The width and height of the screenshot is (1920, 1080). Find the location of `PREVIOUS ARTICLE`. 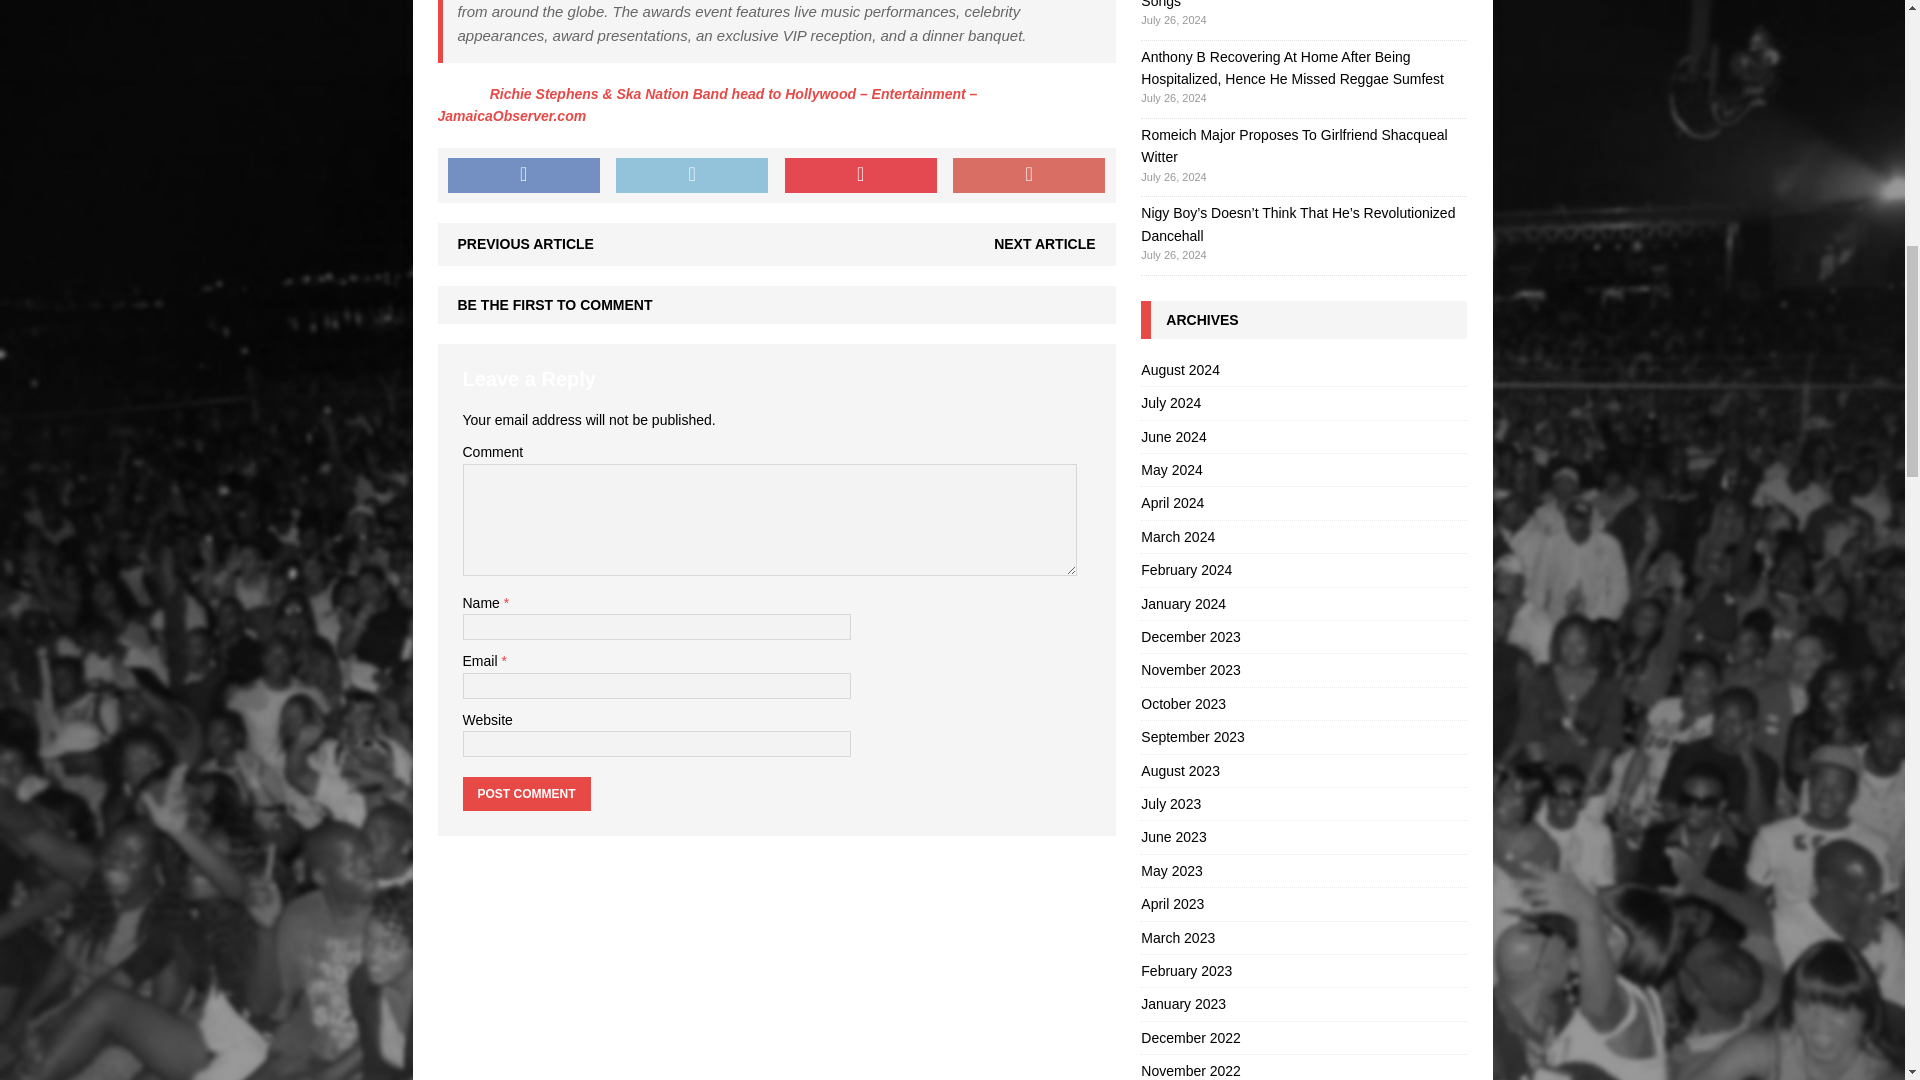

PREVIOUS ARTICLE is located at coordinates (526, 244).